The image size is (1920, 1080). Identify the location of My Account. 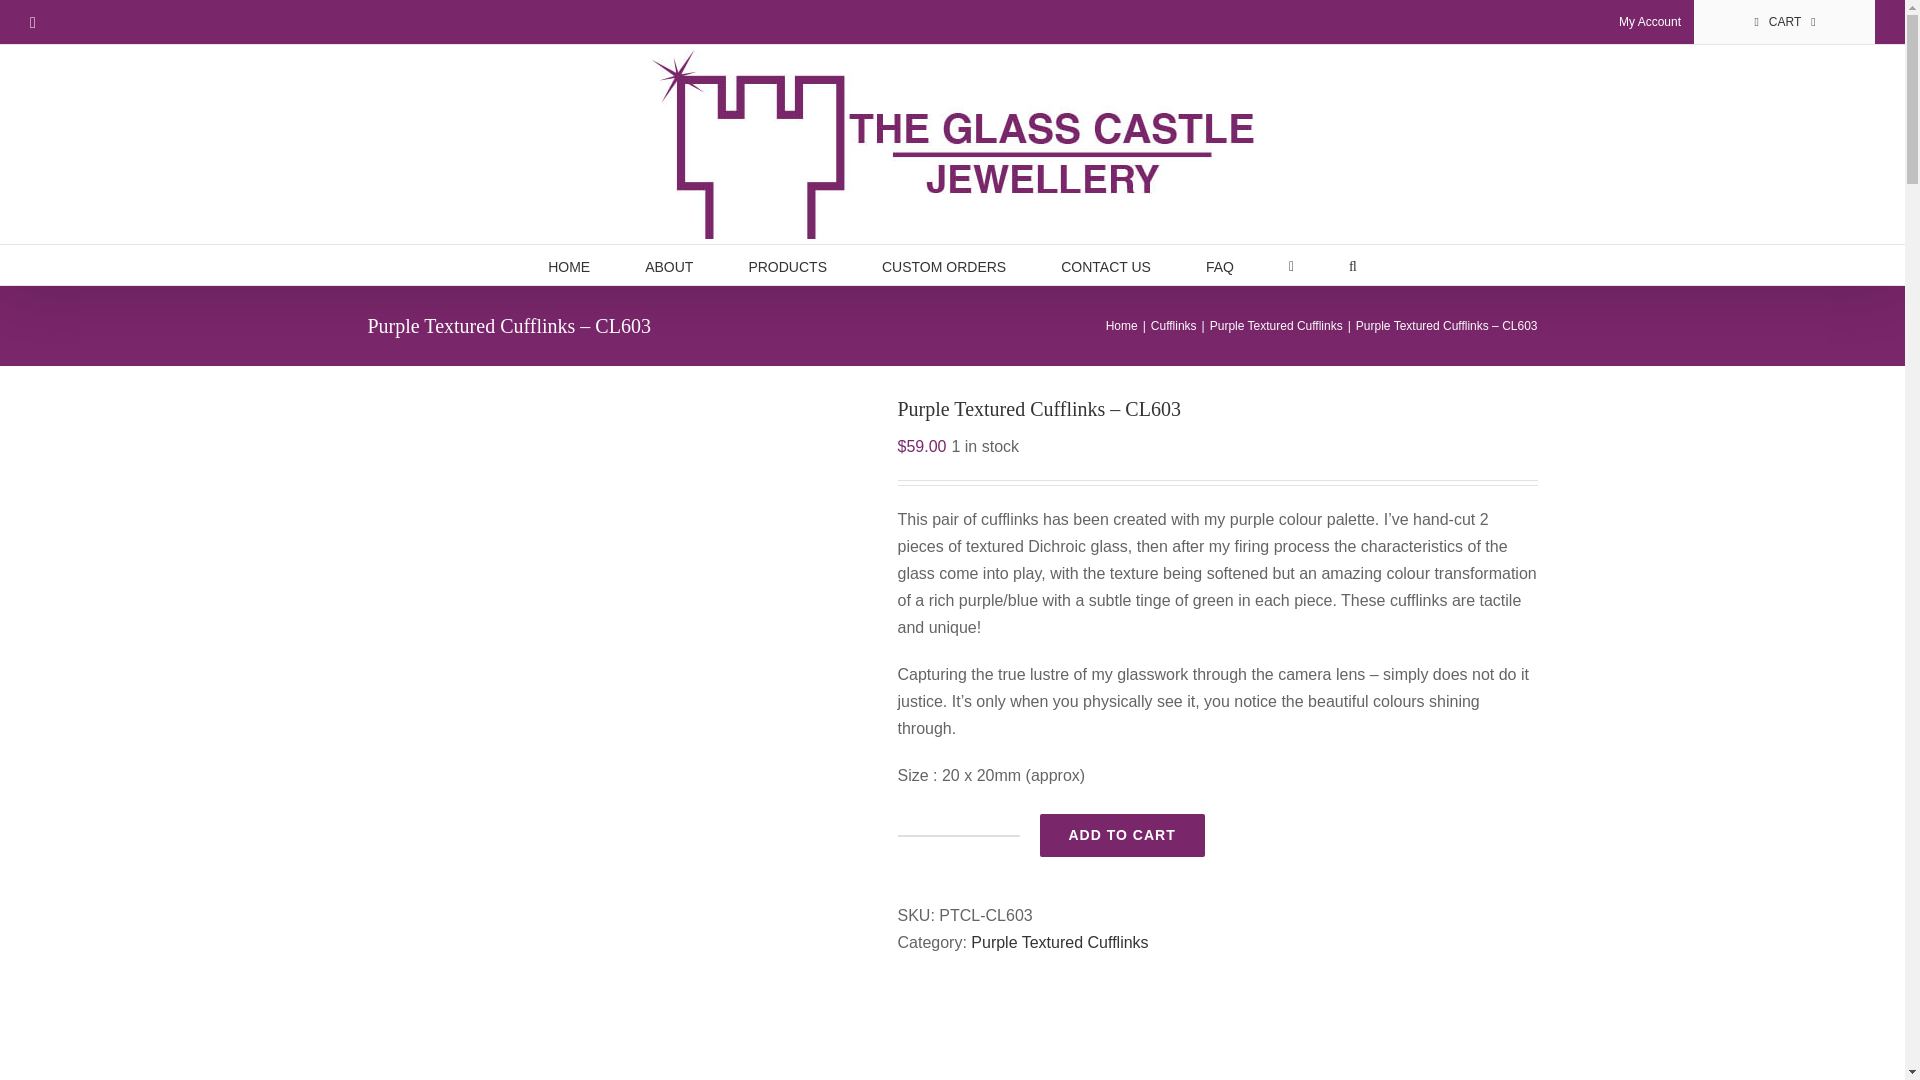
(1649, 22).